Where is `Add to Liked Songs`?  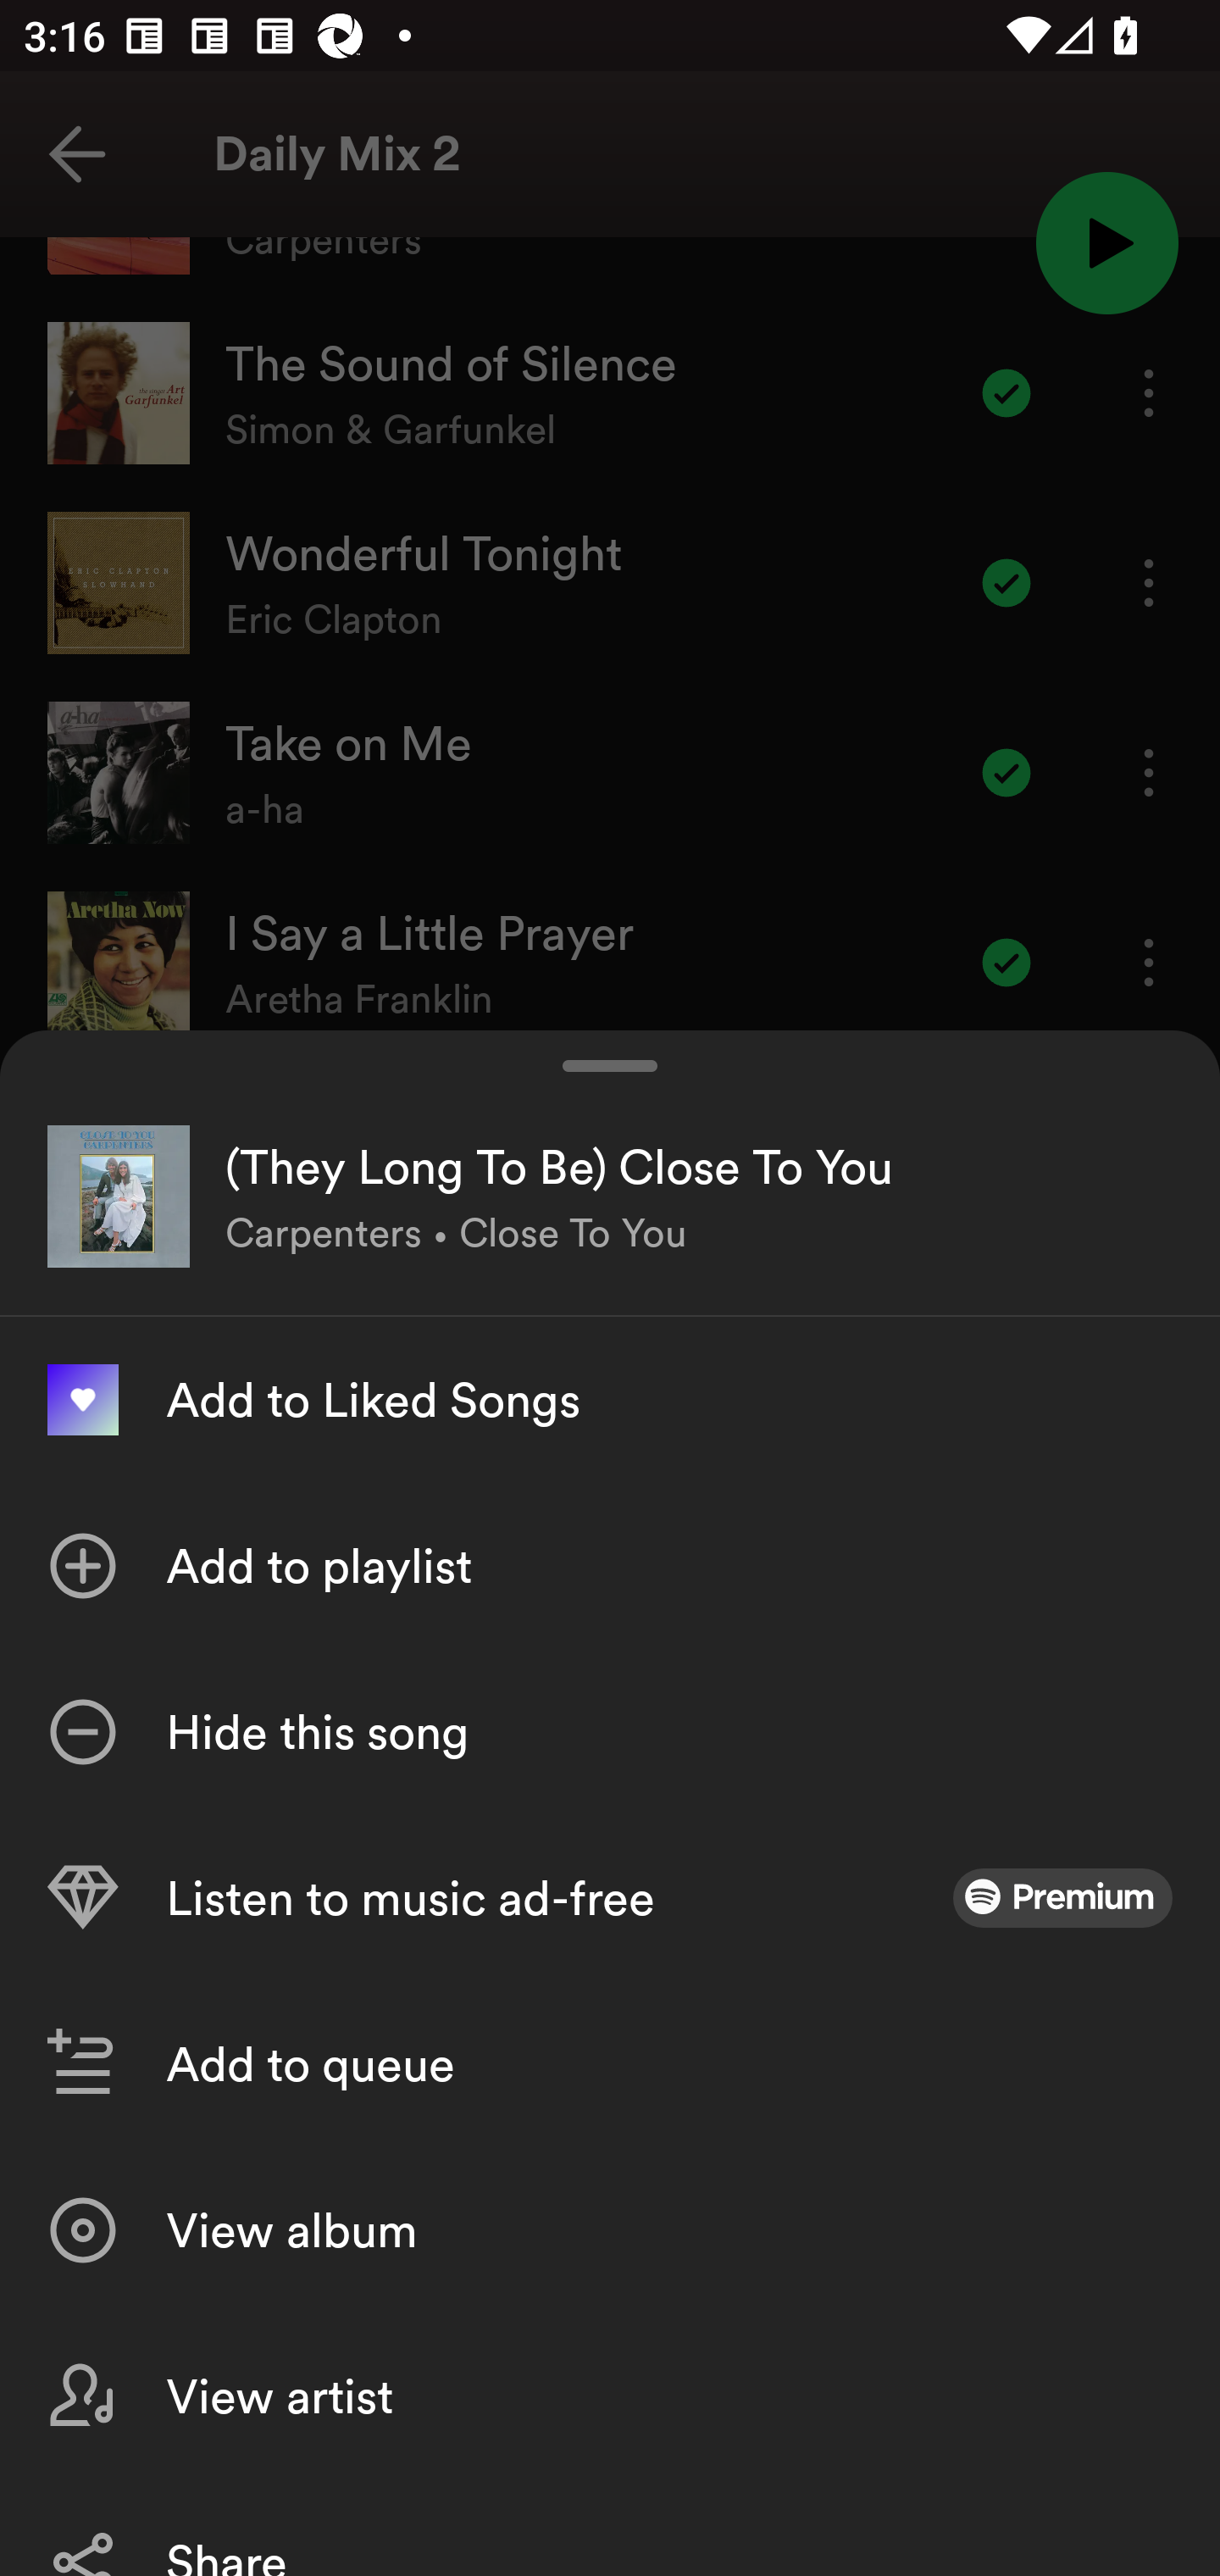
Add to Liked Songs is located at coordinates (610, 1400).